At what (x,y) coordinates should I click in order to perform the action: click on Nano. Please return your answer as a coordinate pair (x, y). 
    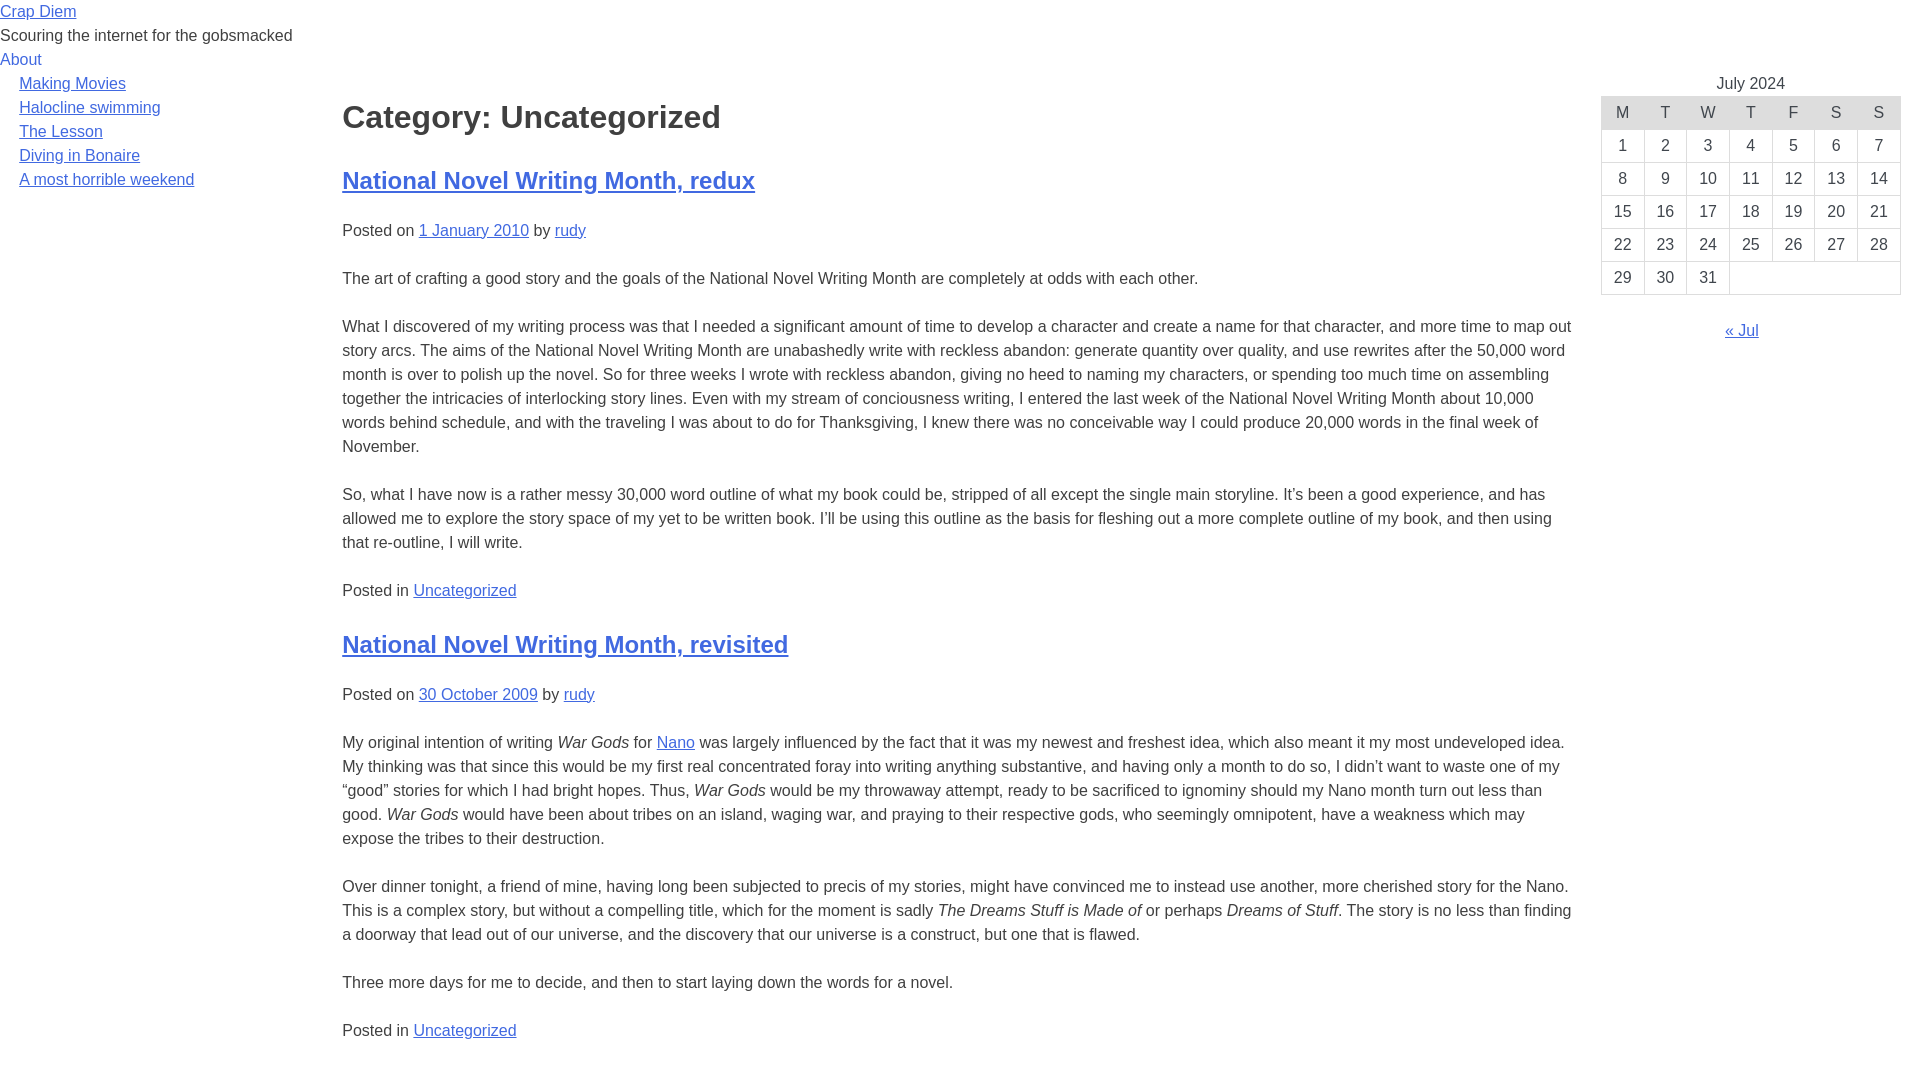
    Looking at the image, I should click on (676, 742).